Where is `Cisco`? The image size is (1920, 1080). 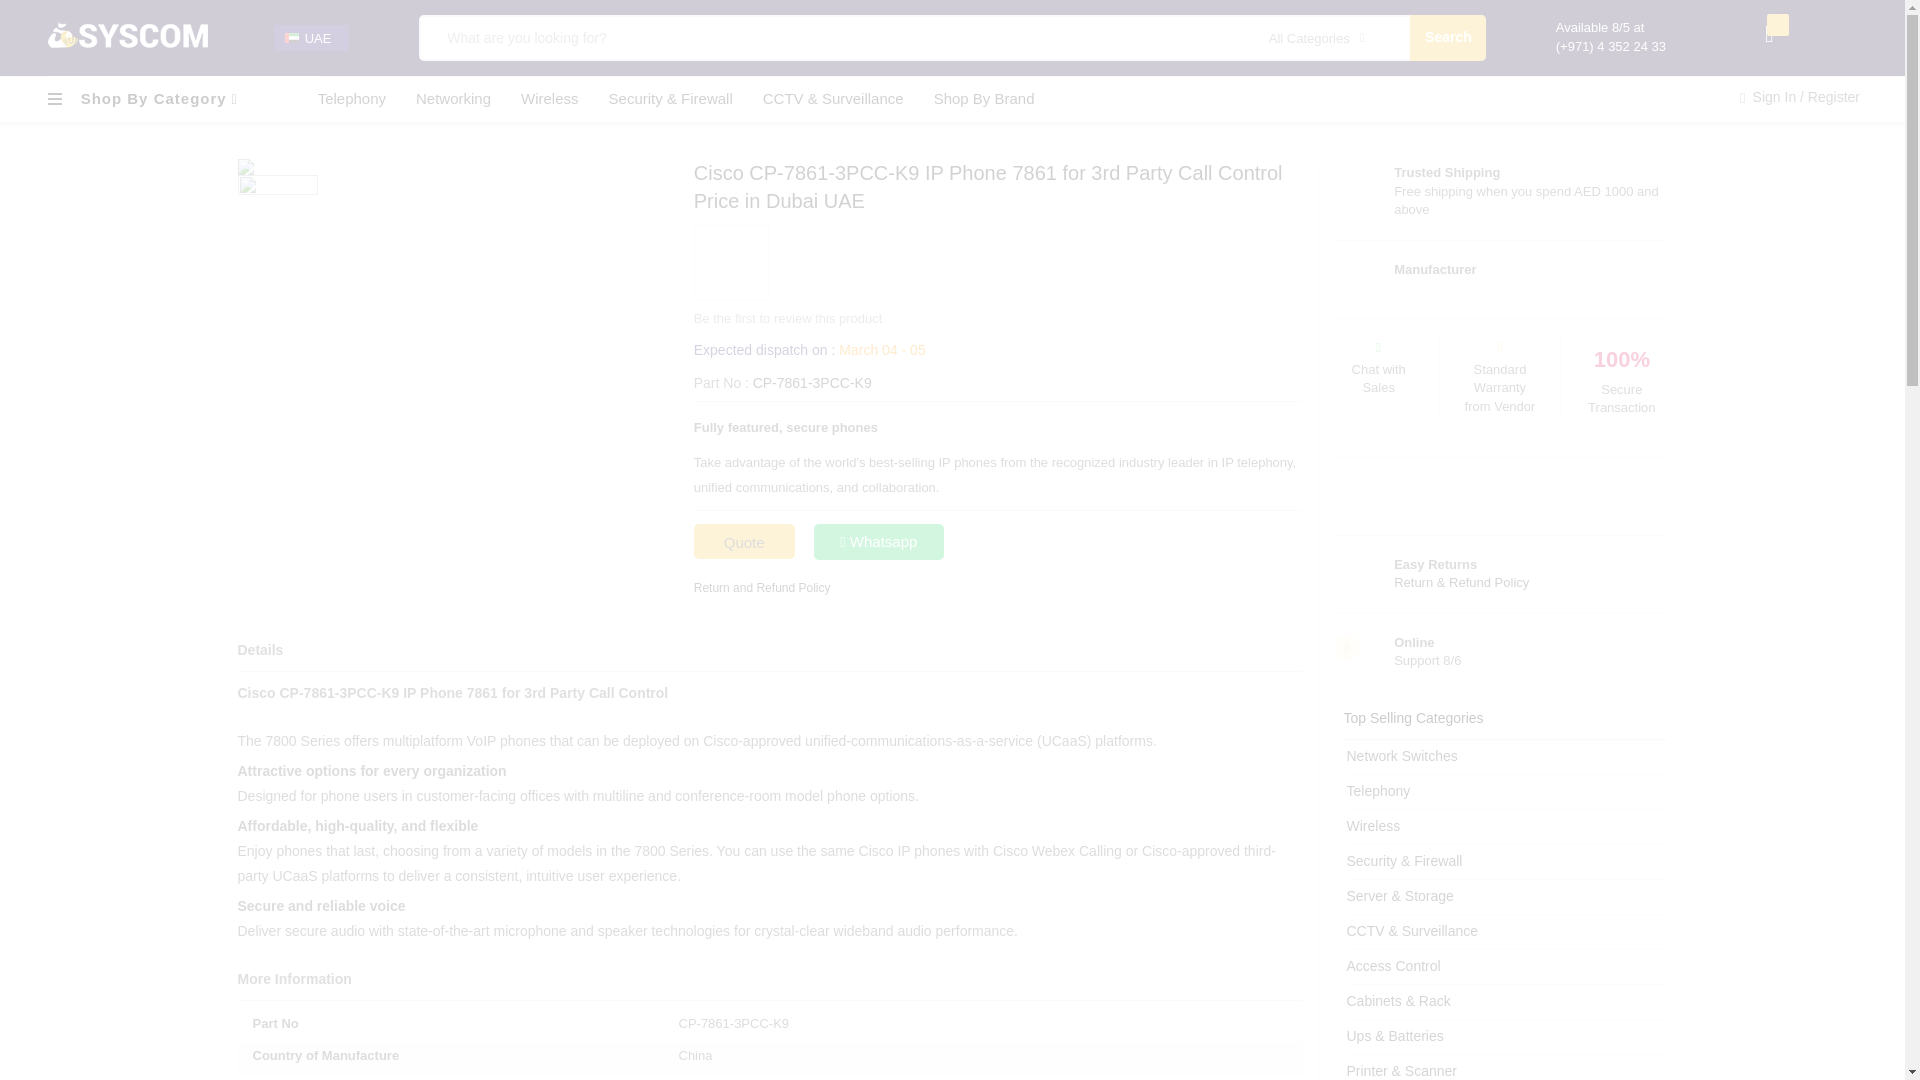
Cisco is located at coordinates (731, 262).